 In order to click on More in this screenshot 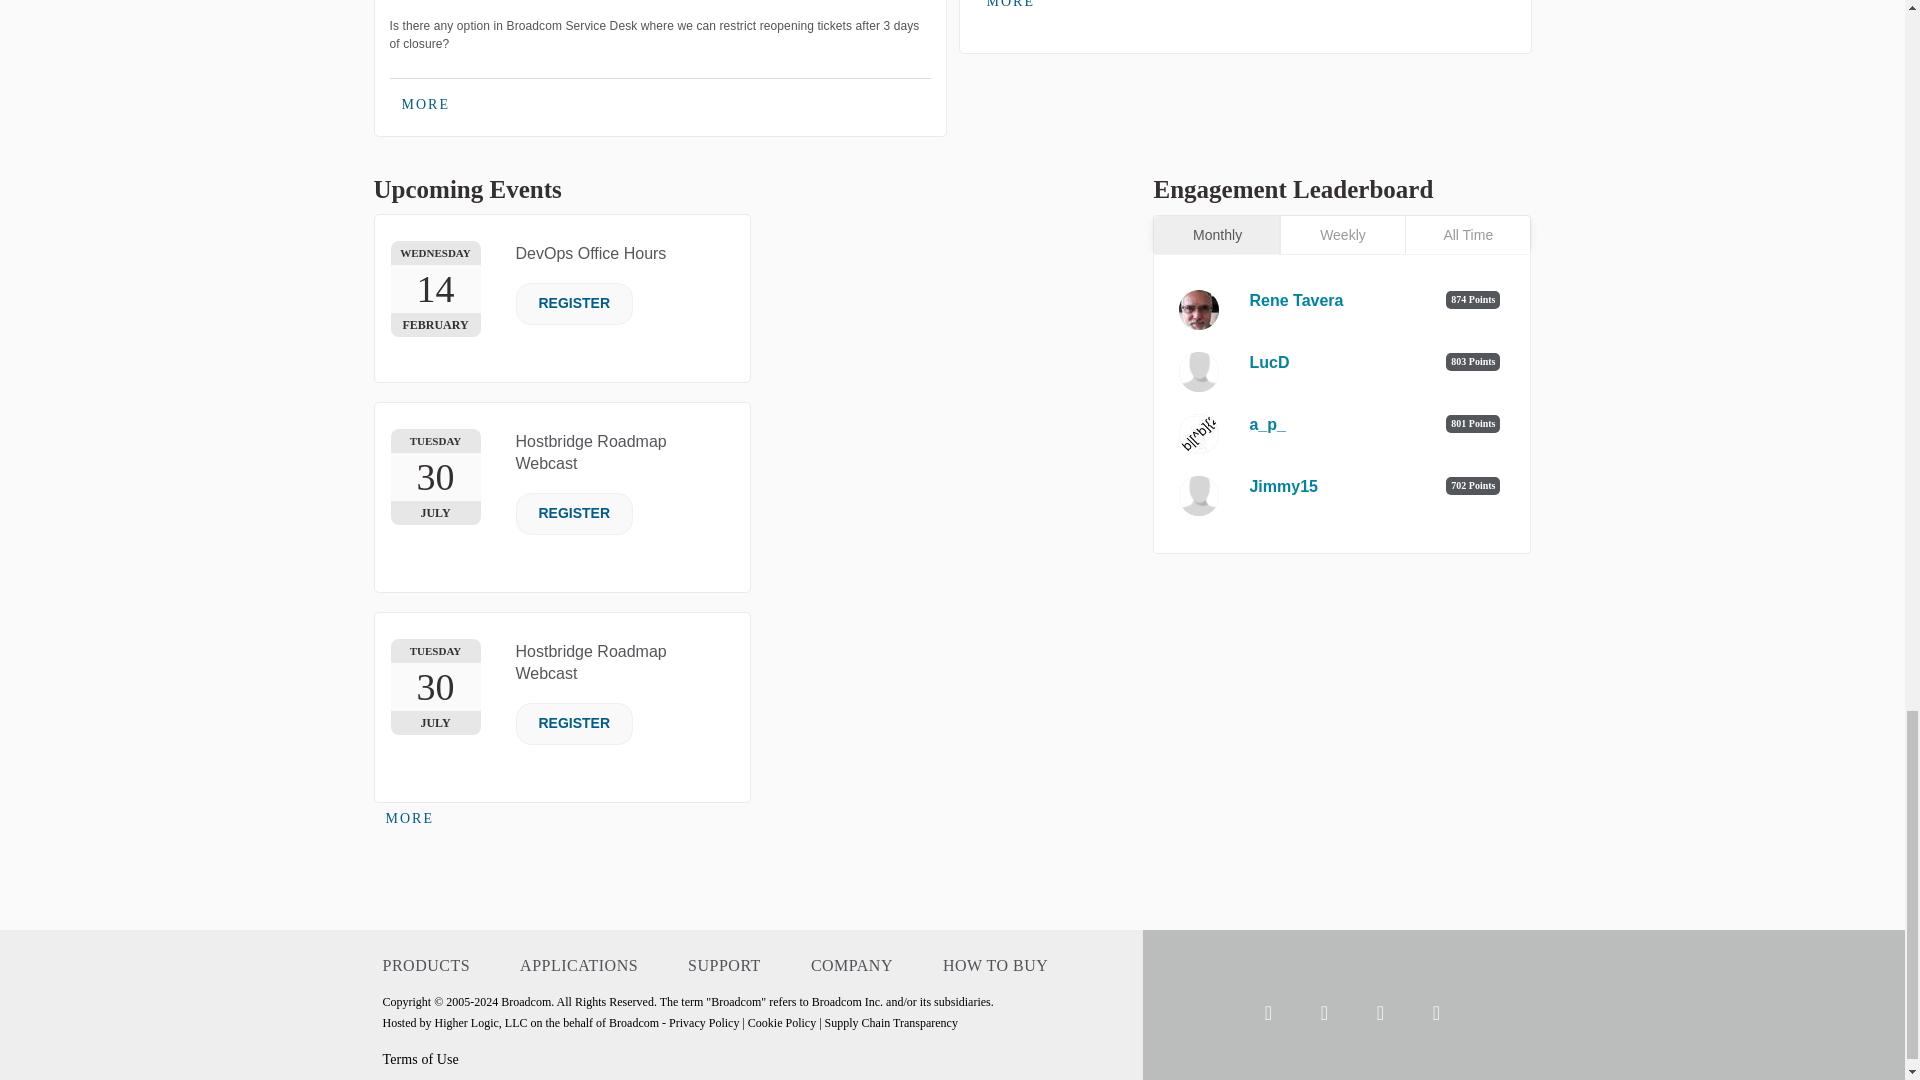, I will do `click(410, 818)`.